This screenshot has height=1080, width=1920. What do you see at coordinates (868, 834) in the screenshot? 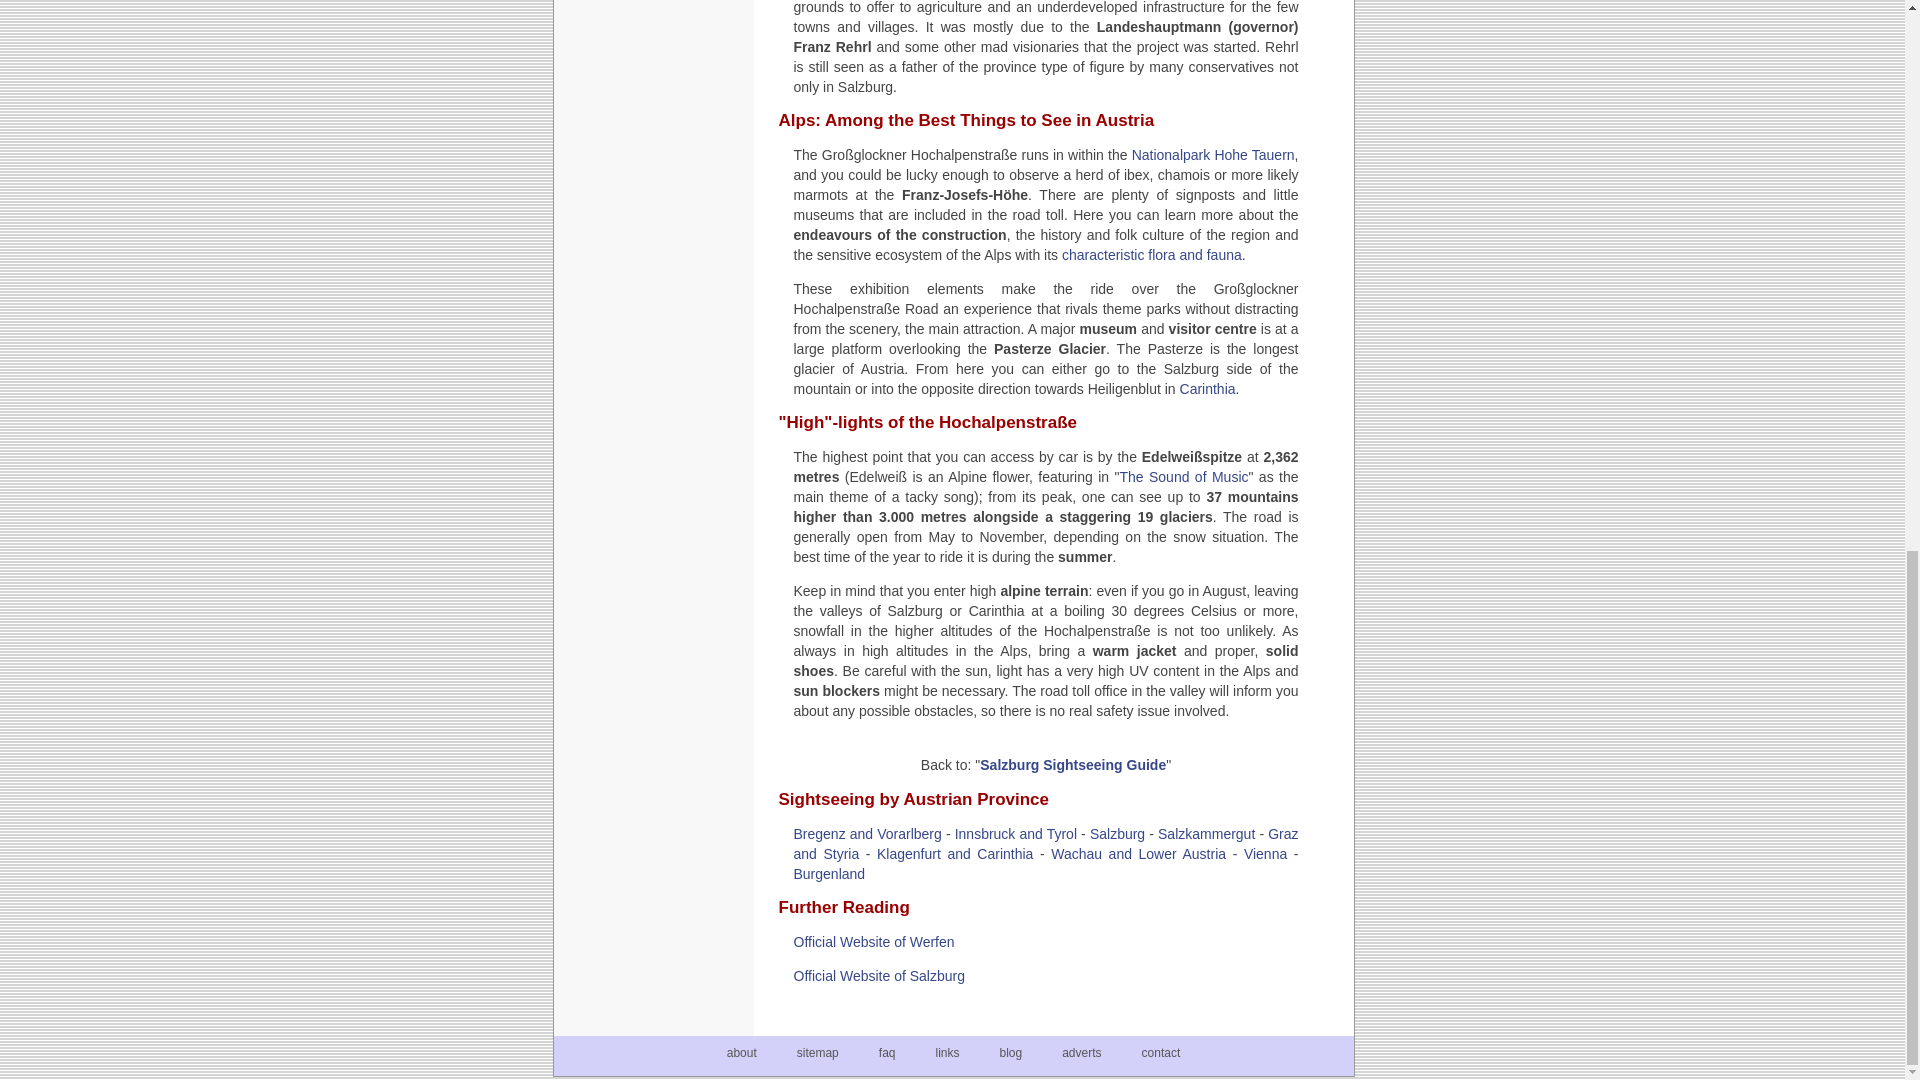
I see `Bregenz and Vorarlberg` at bounding box center [868, 834].